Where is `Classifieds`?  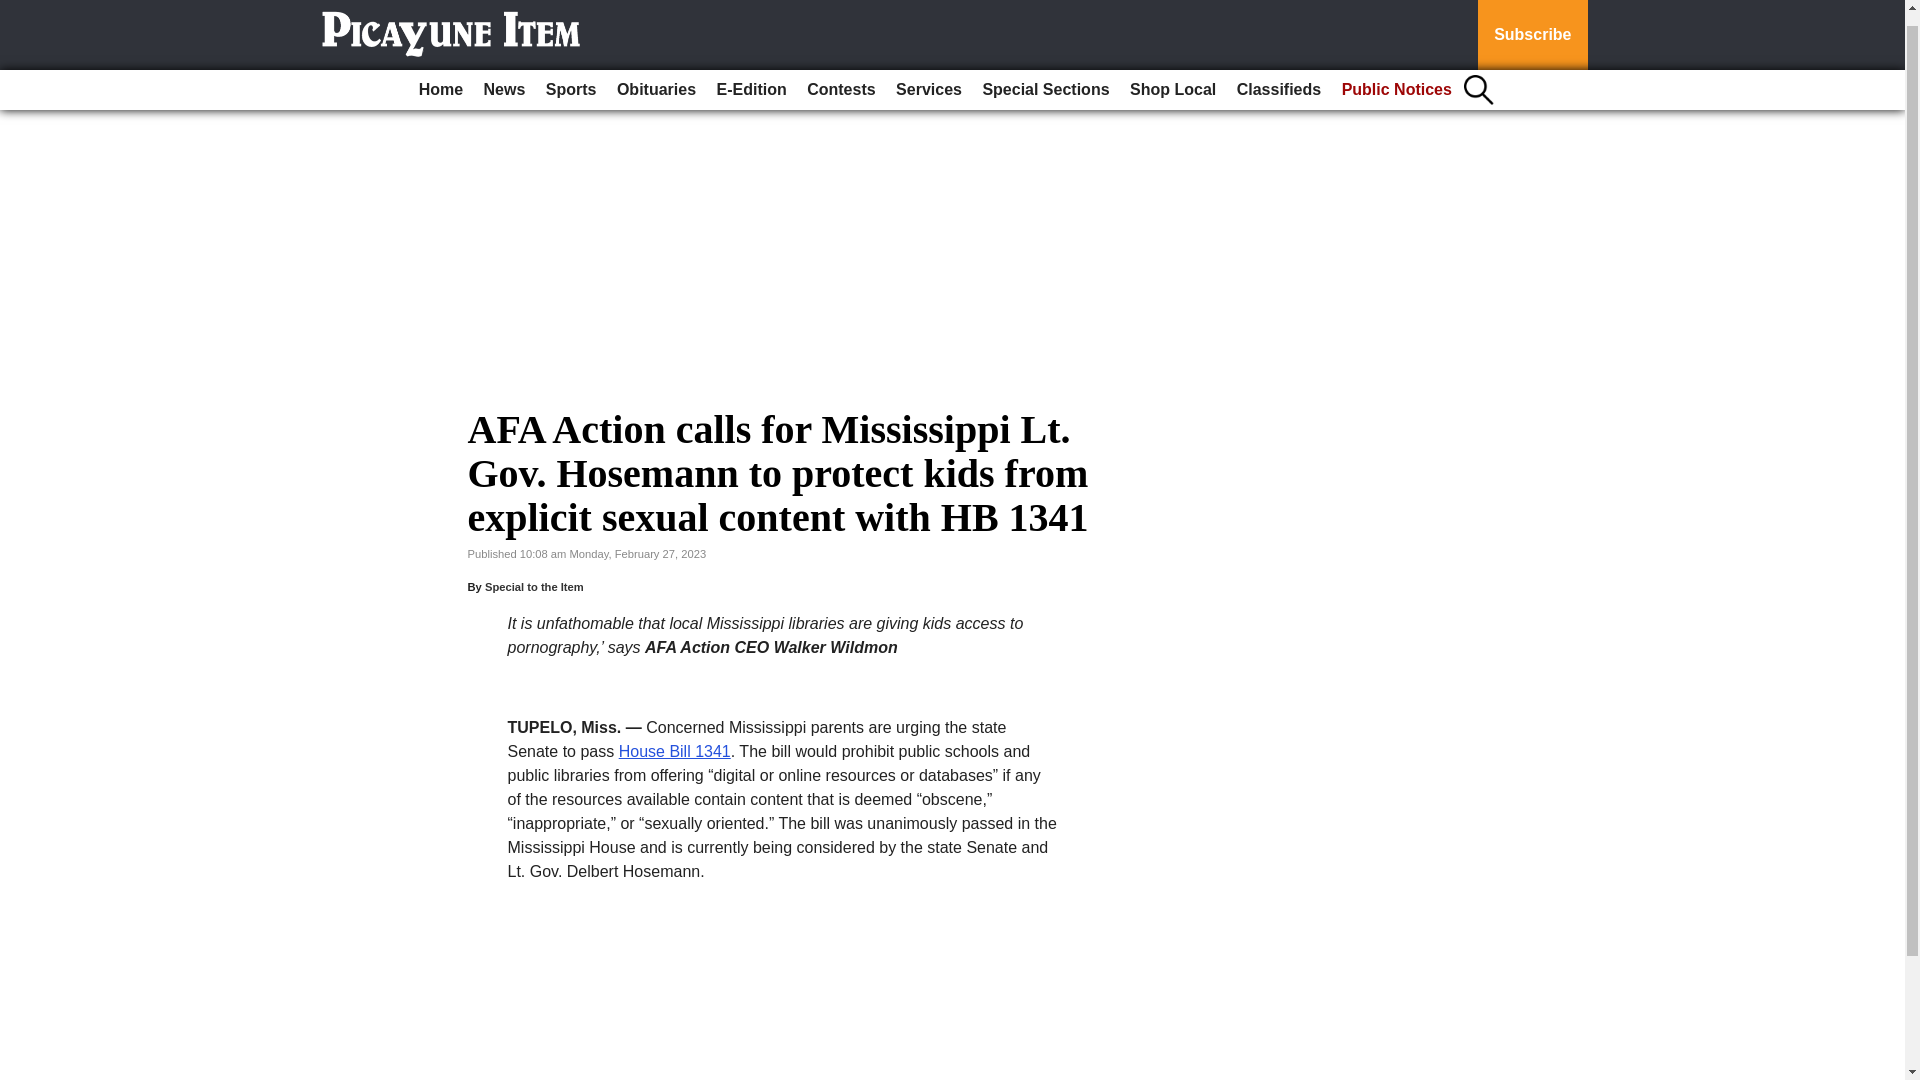 Classifieds is located at coordinates (1278, 77).